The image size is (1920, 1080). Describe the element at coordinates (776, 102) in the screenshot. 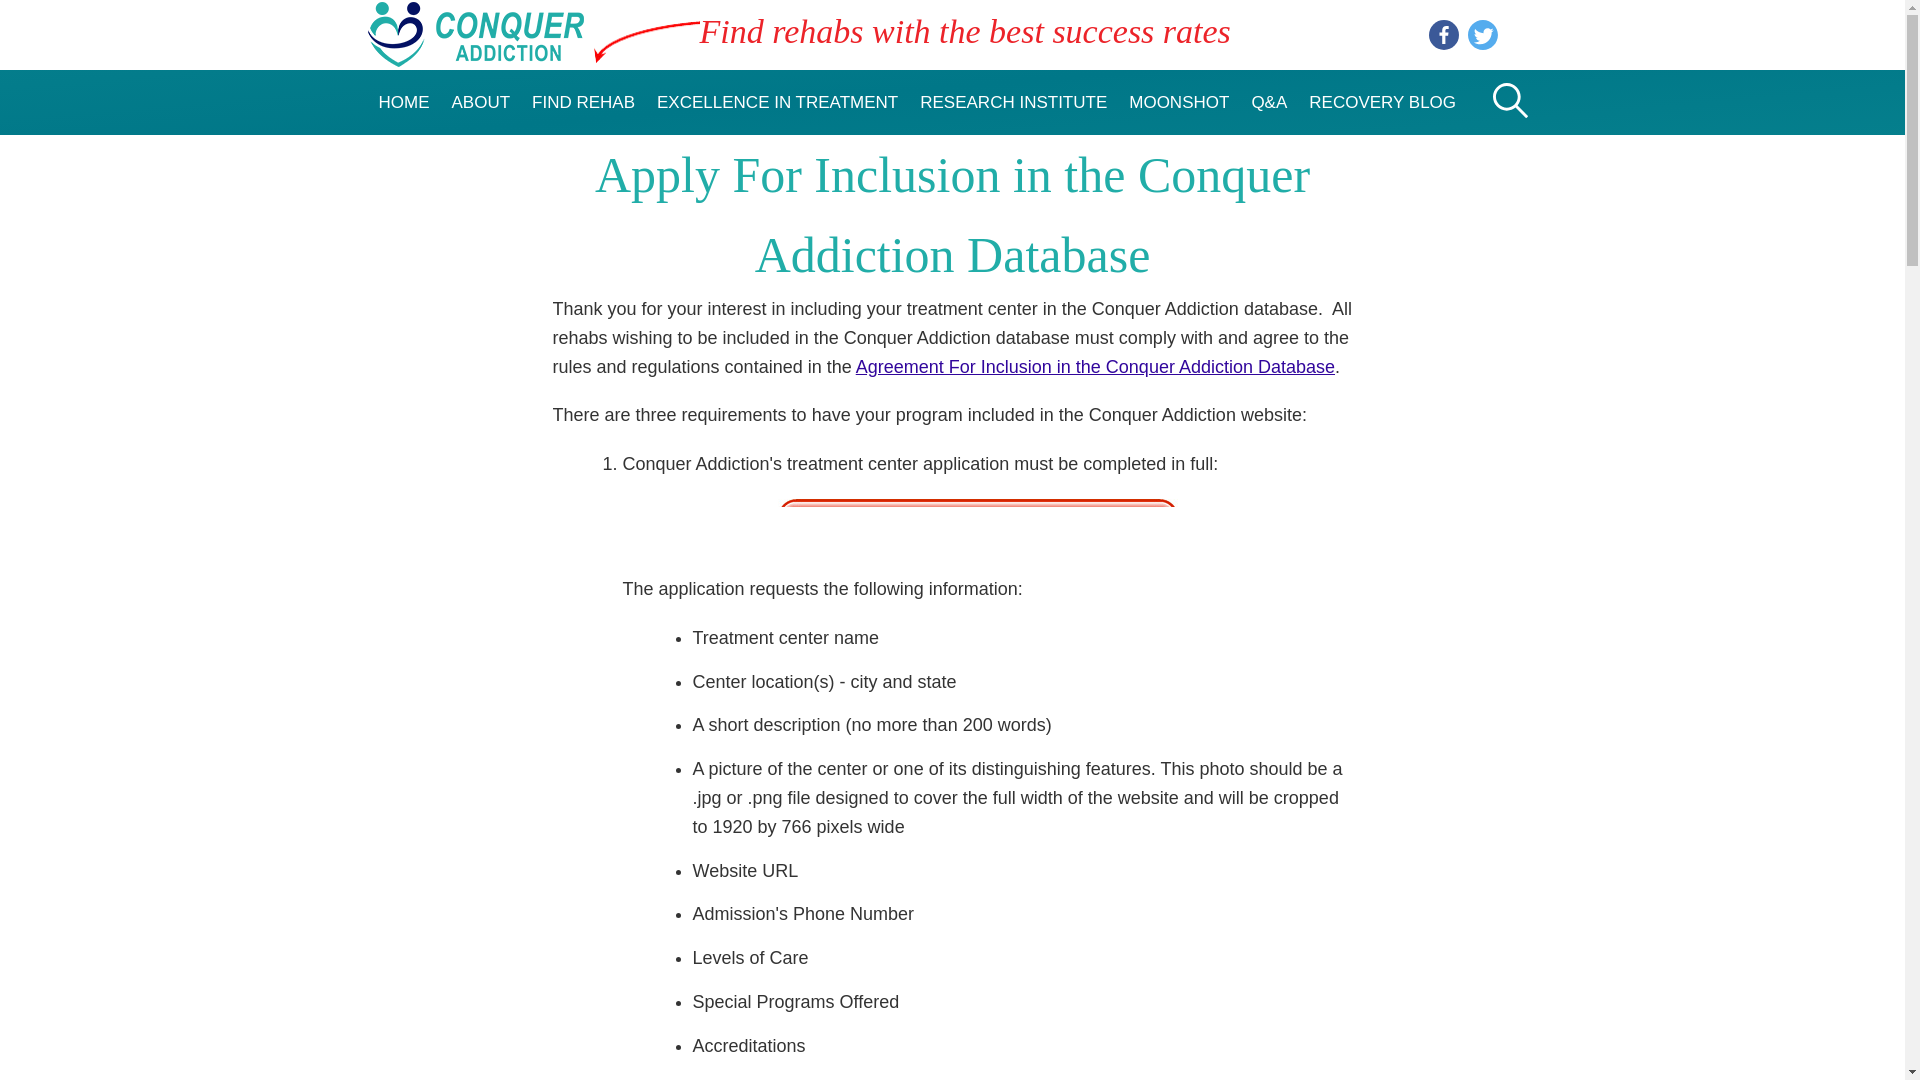

I see `EXCELLENCE IN TREATMENT` at that location.